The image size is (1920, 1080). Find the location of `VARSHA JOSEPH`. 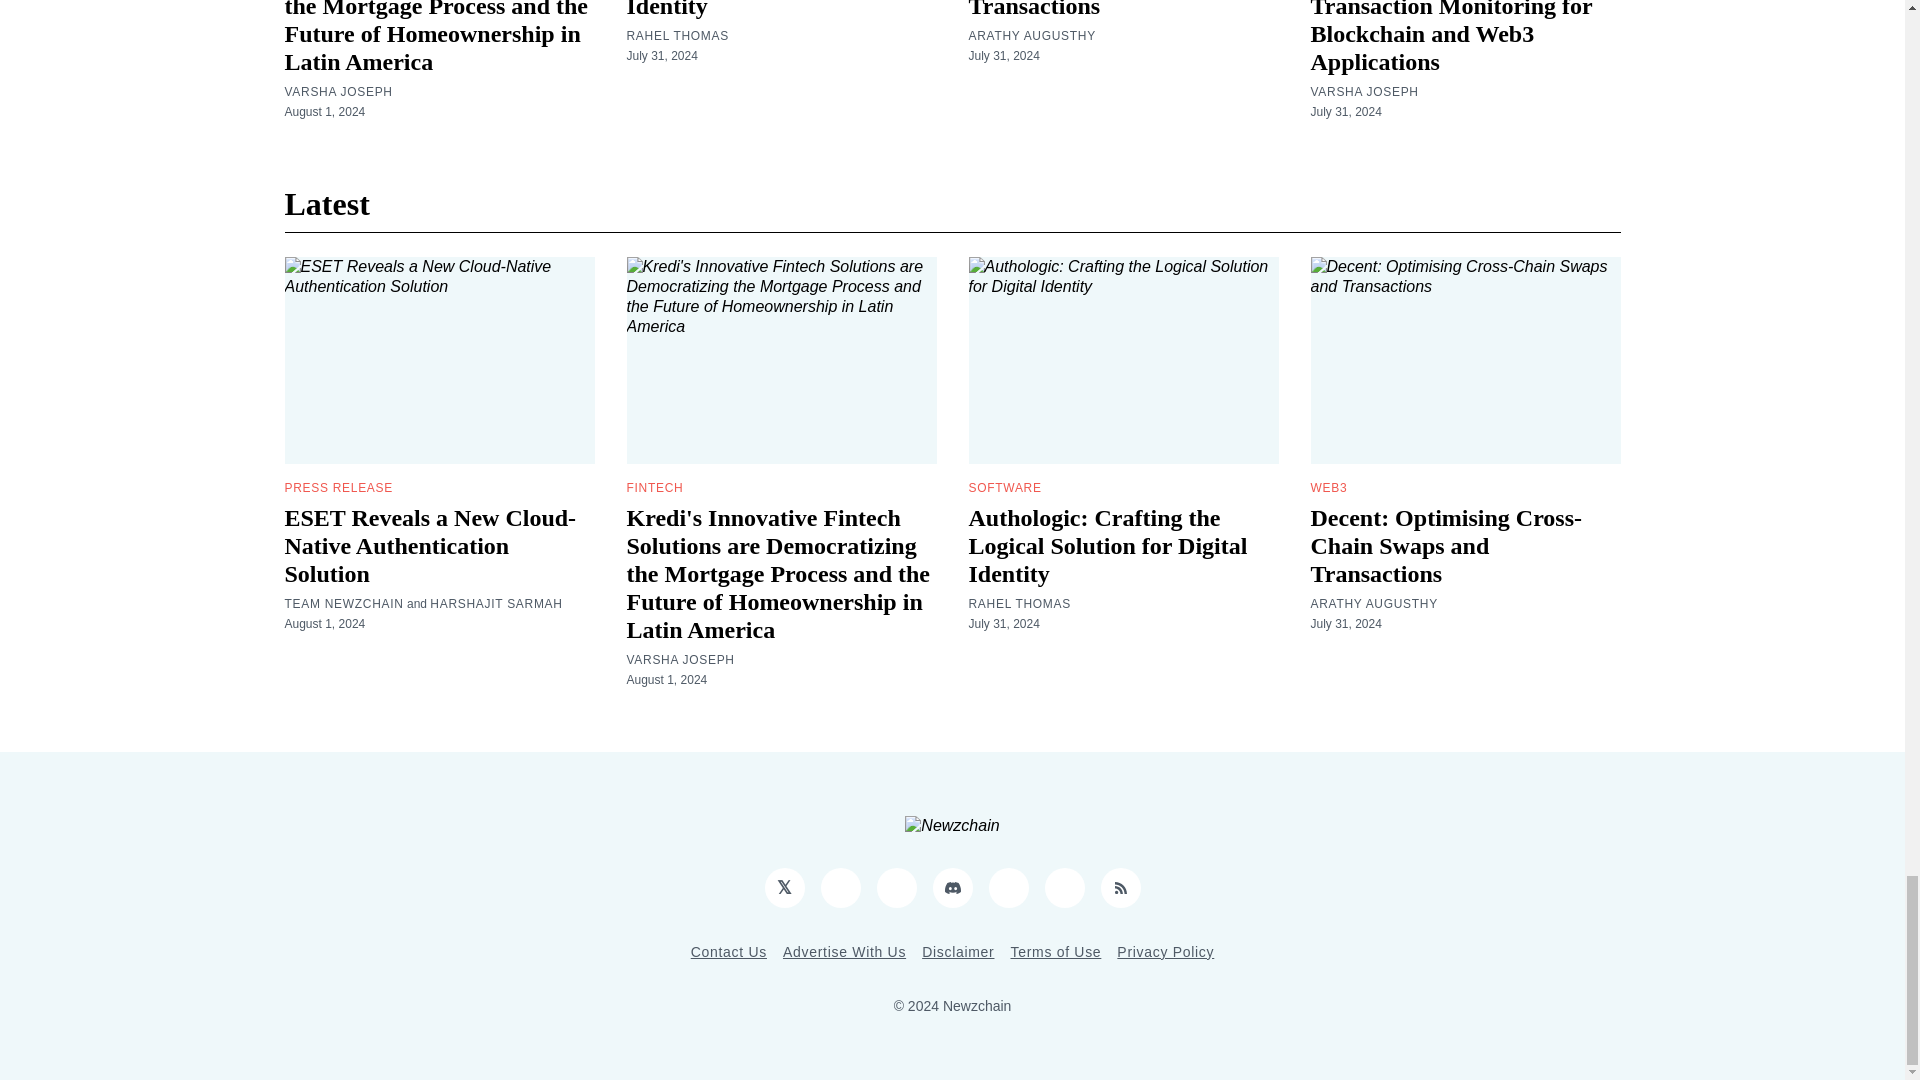

VARSHA JOSEPH is located at coordinates (338, 92).